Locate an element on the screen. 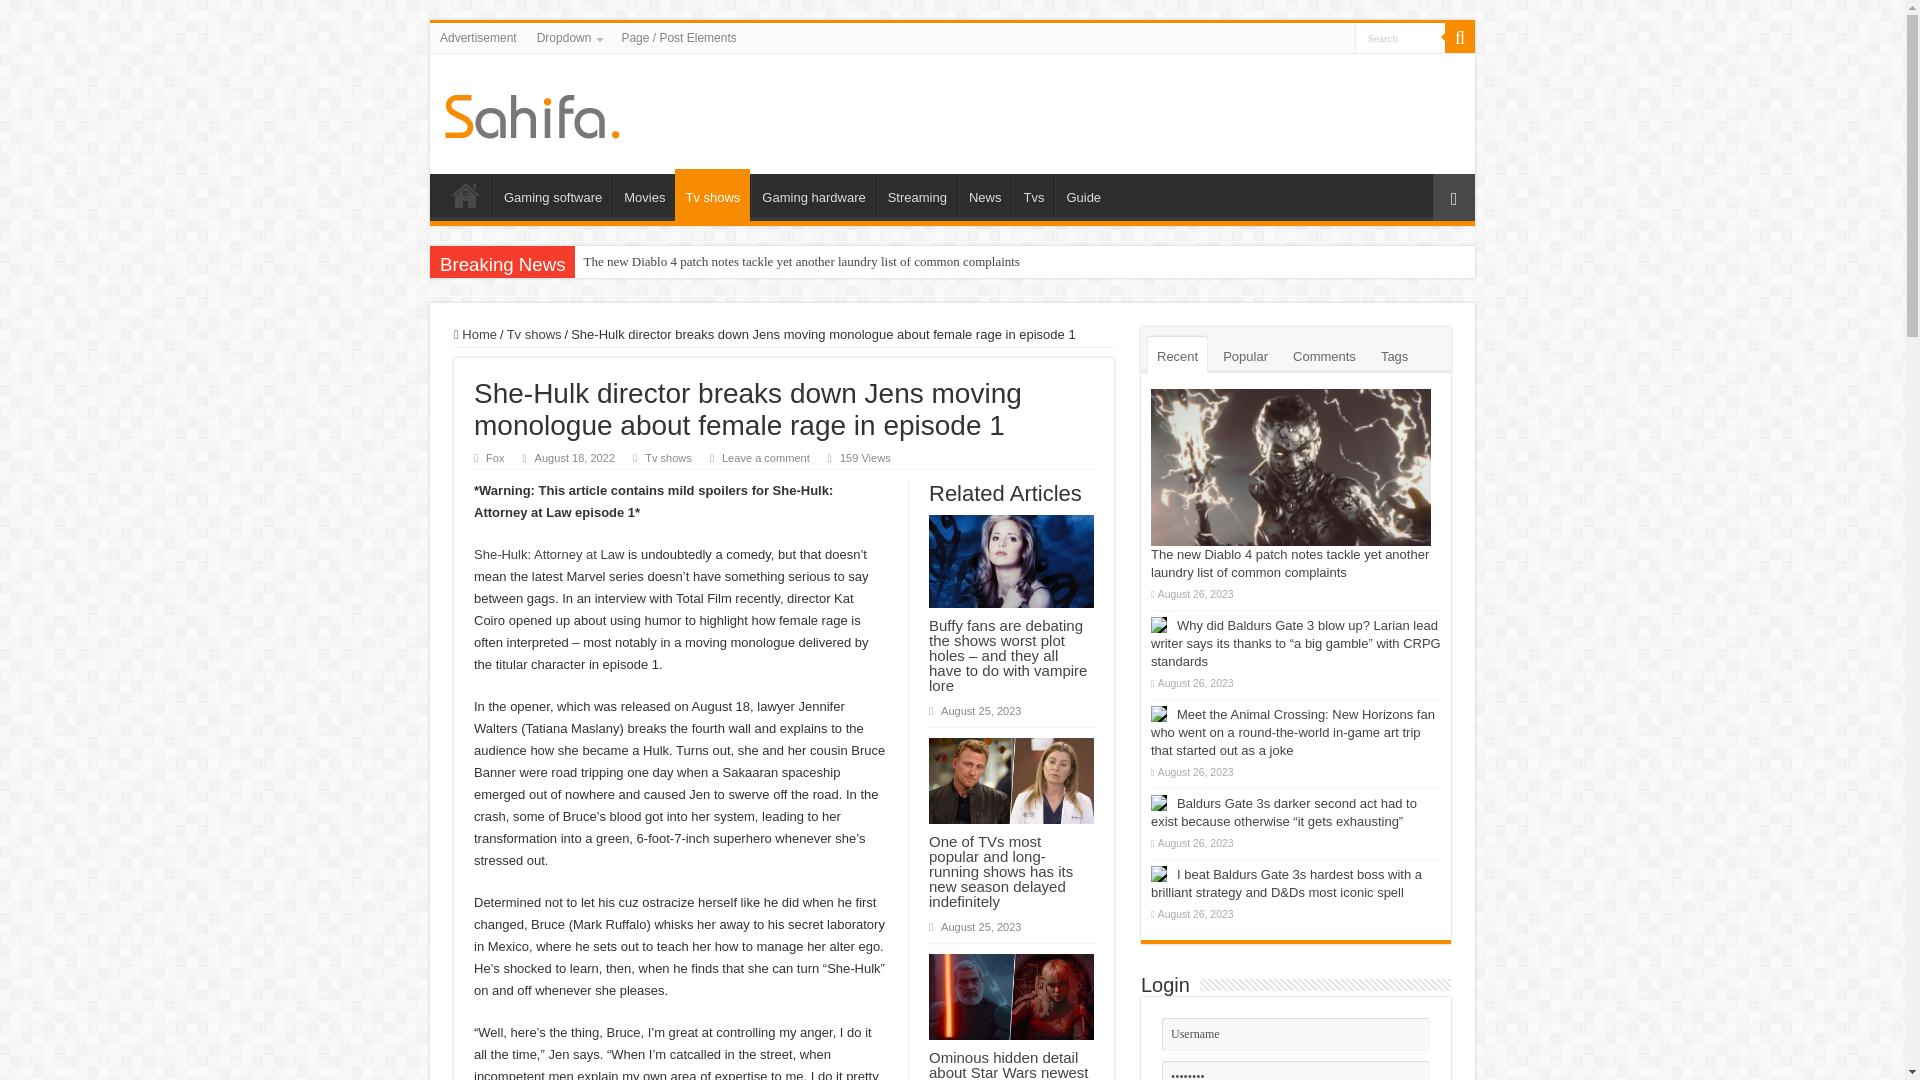 The width and height of the screenshot is (1920, 1080). Advertisement is located at coordinates (478, 37).